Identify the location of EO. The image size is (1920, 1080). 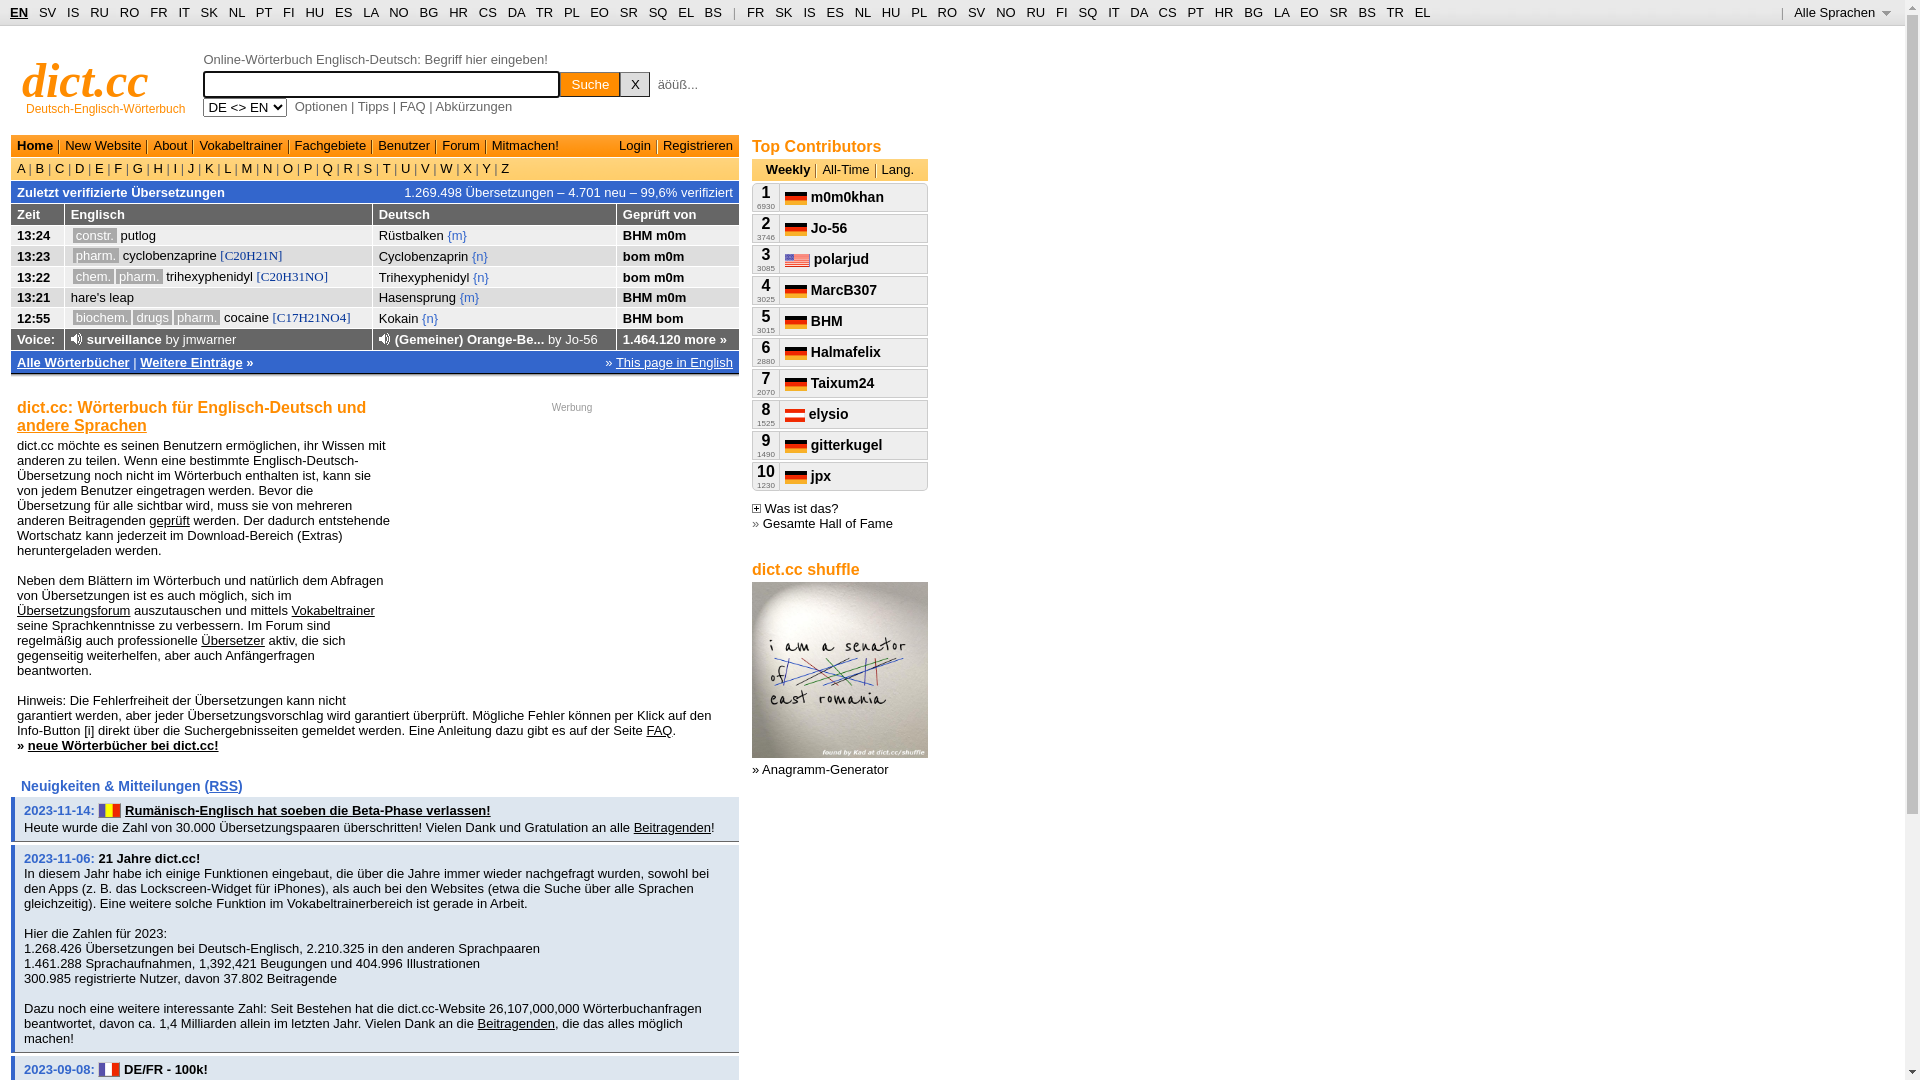
(600, 12).